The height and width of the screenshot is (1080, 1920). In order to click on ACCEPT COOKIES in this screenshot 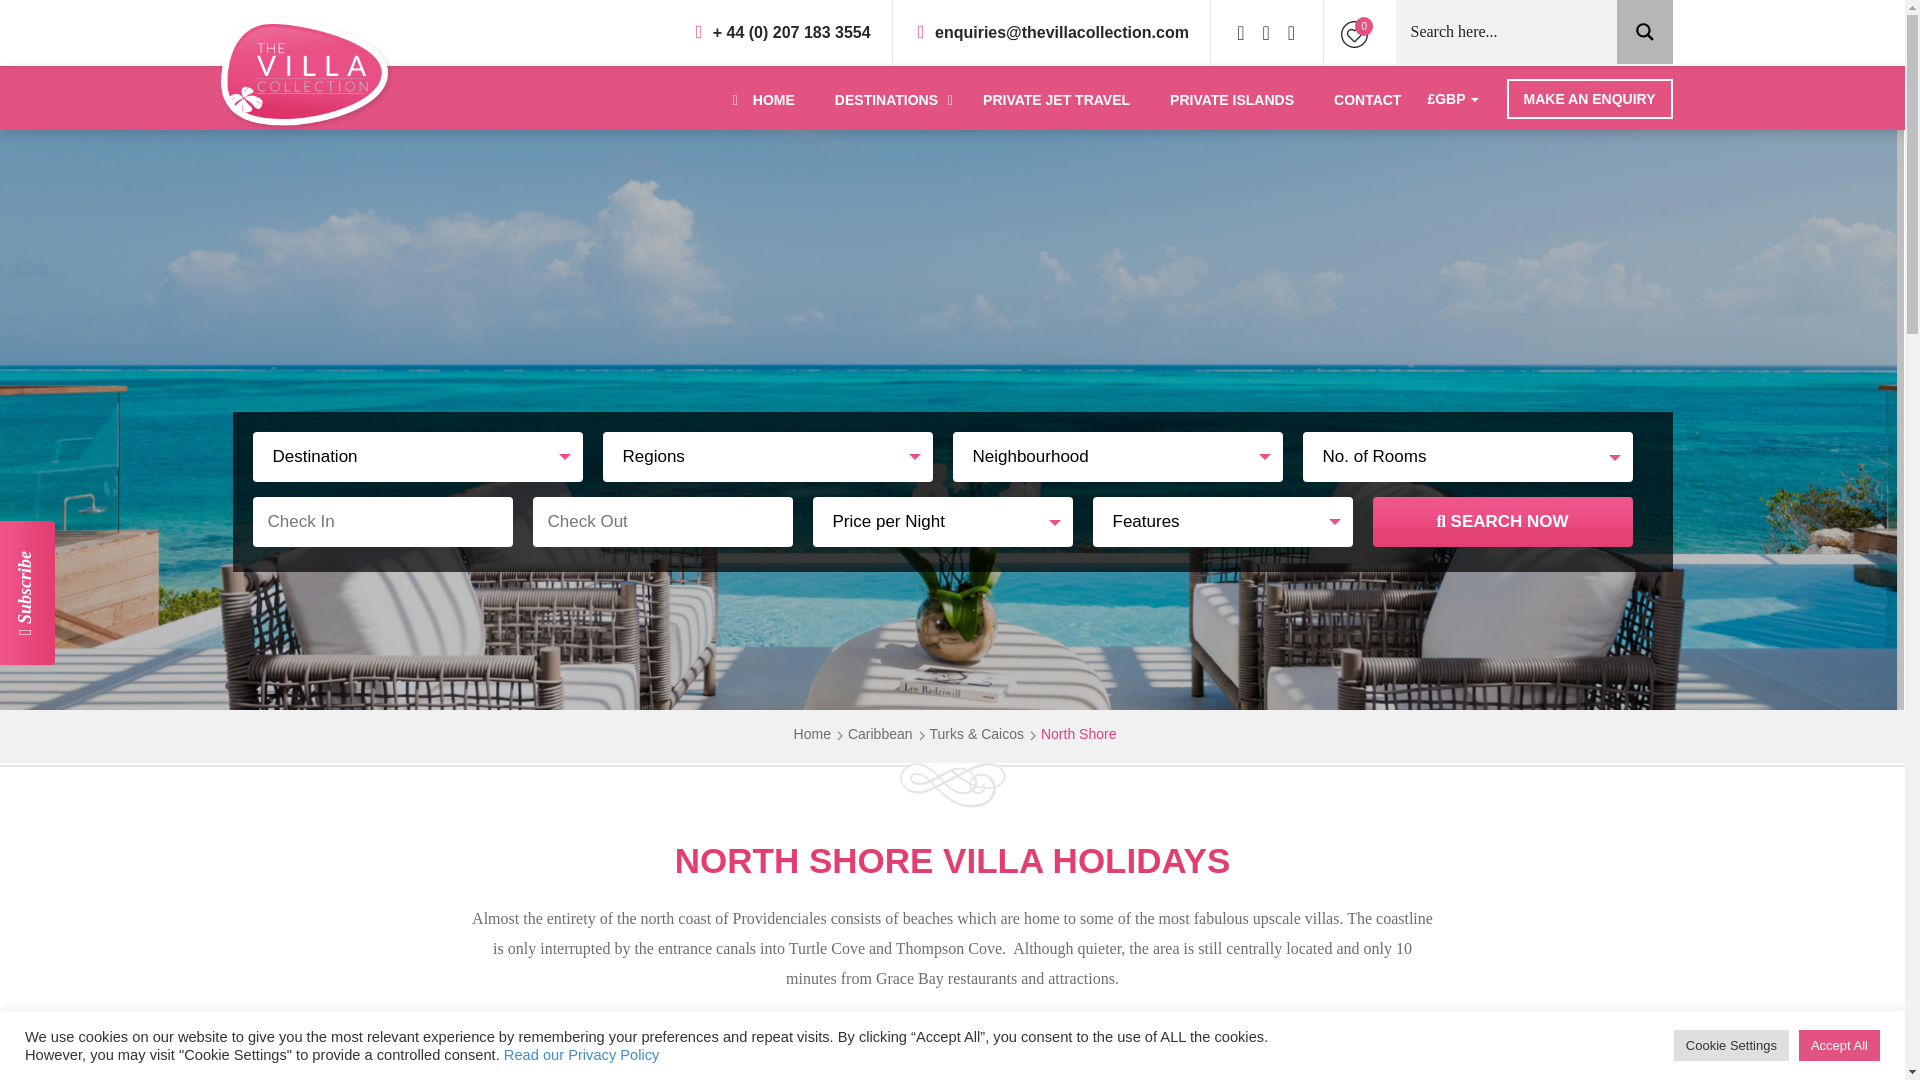, I will do `click(1208, 1065)`.